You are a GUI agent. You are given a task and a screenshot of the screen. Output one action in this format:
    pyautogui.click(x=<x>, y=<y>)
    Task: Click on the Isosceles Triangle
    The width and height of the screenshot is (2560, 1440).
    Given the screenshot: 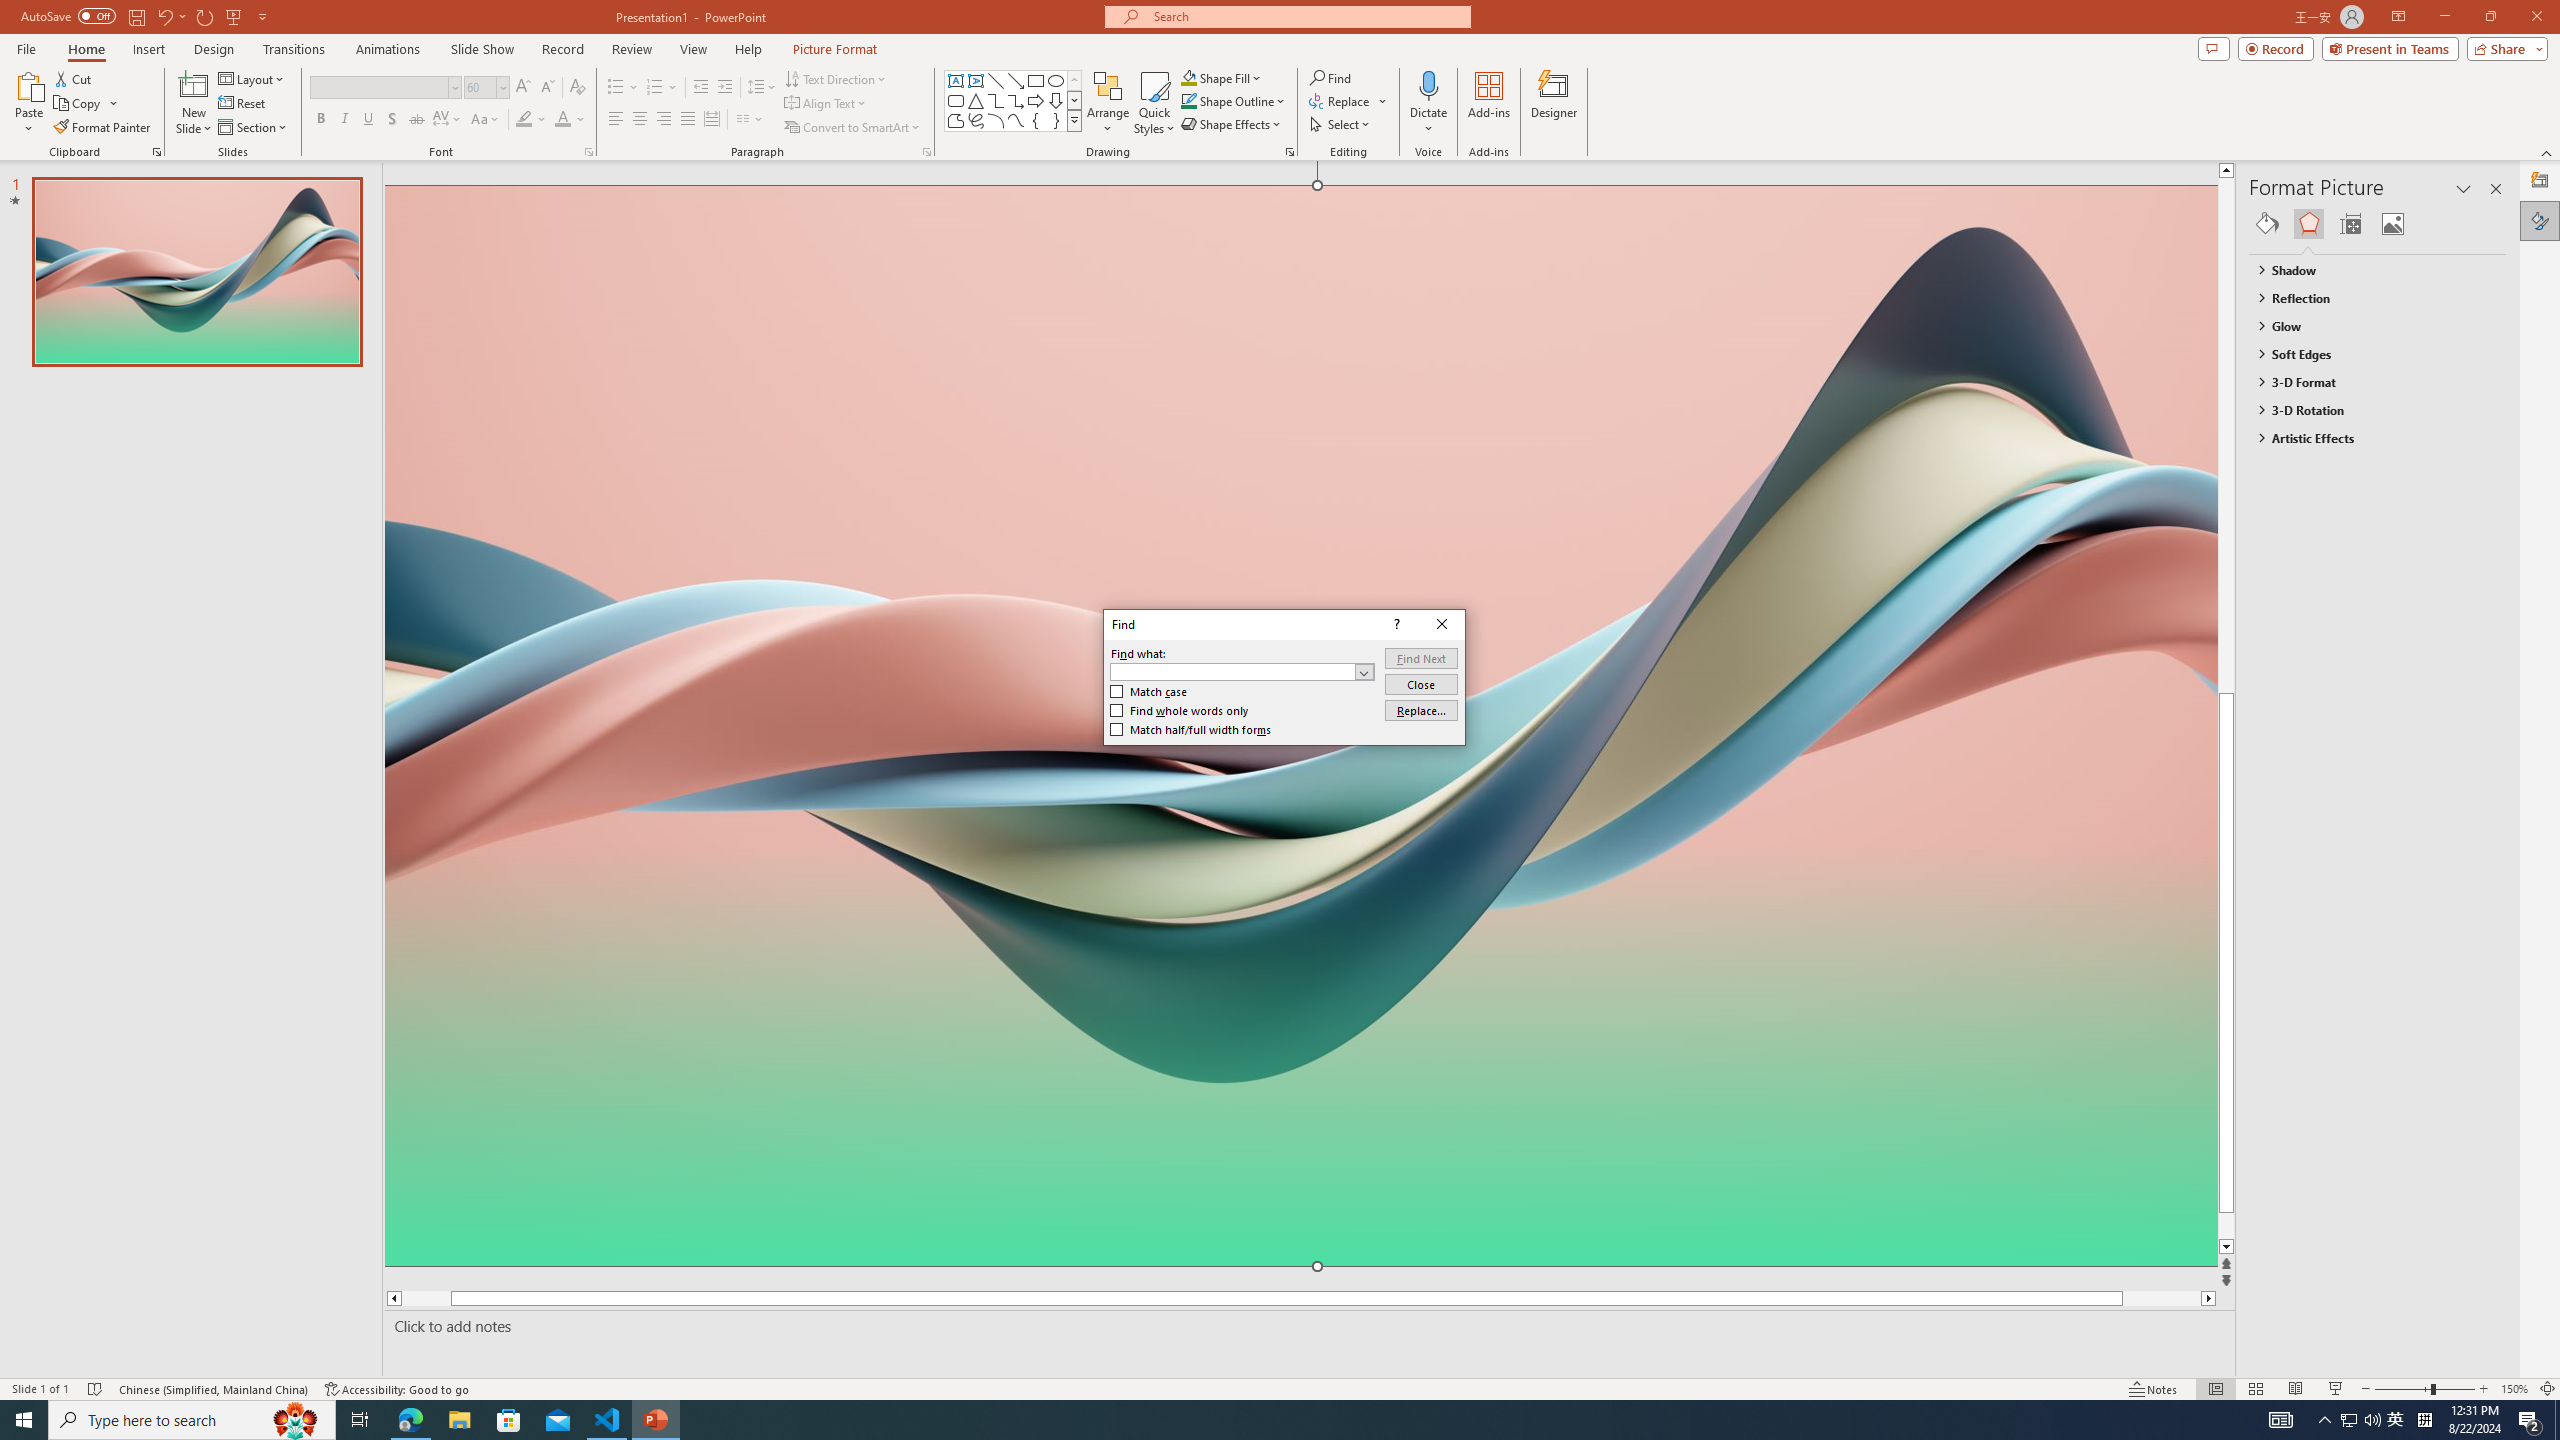 What is the action you would take?
    pyautogui.click(x=975, y=100)
    